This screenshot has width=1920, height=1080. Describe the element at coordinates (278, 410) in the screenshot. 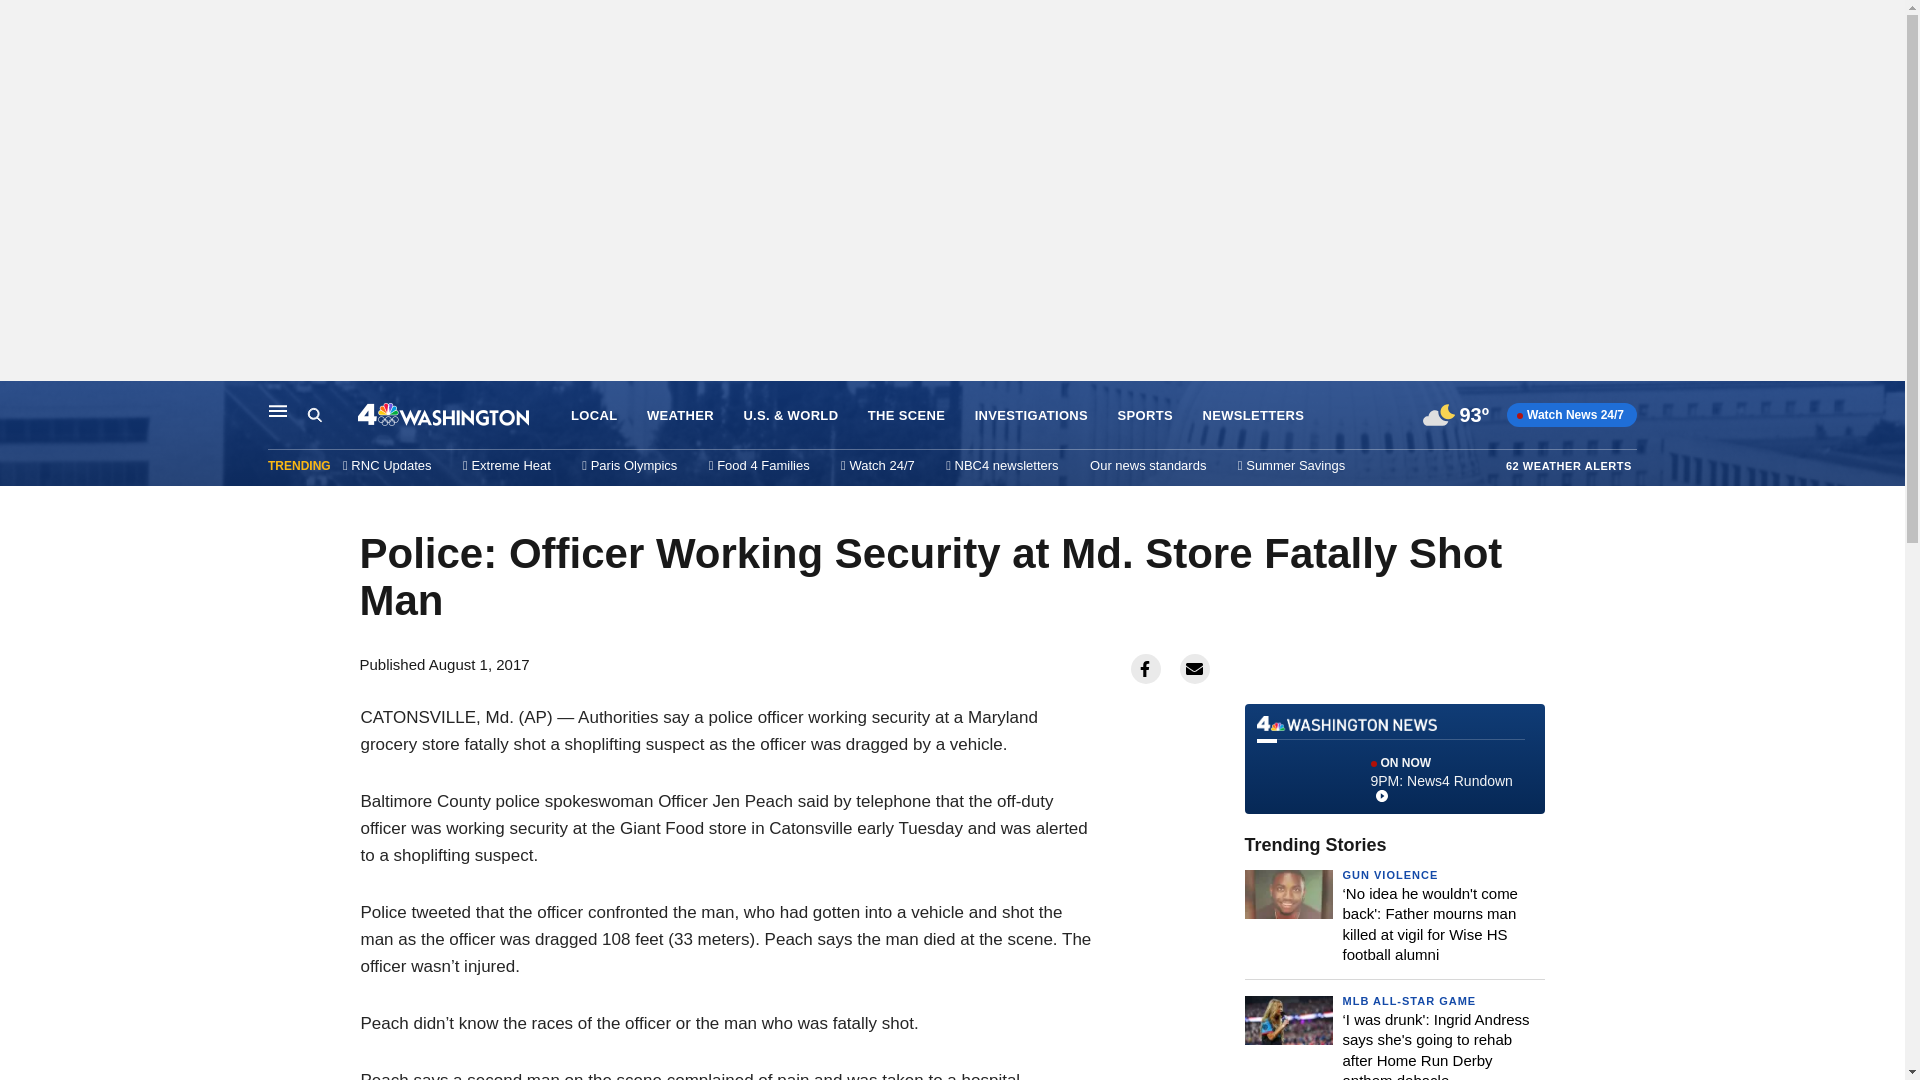

I see `WEATHER` at that location.